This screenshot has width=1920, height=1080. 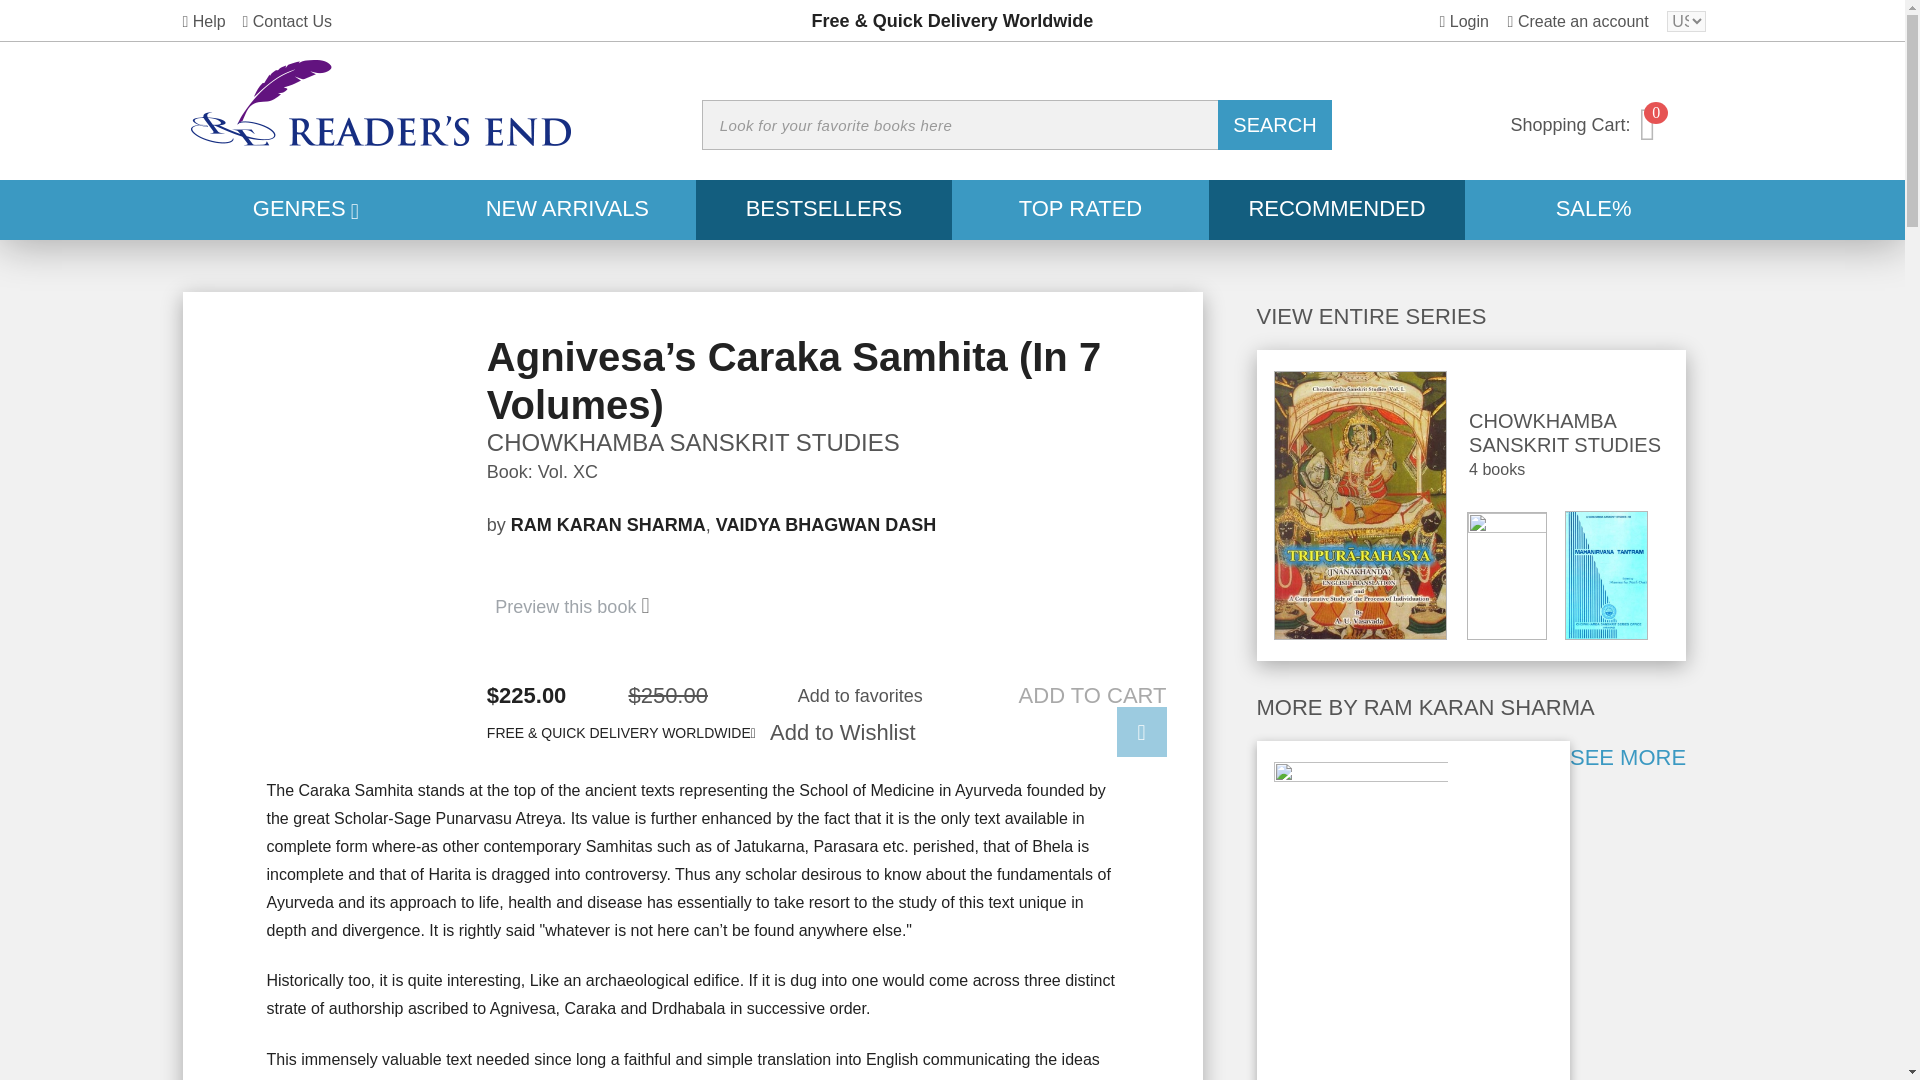 I want to click on Login, so click(x=1464, y=21).